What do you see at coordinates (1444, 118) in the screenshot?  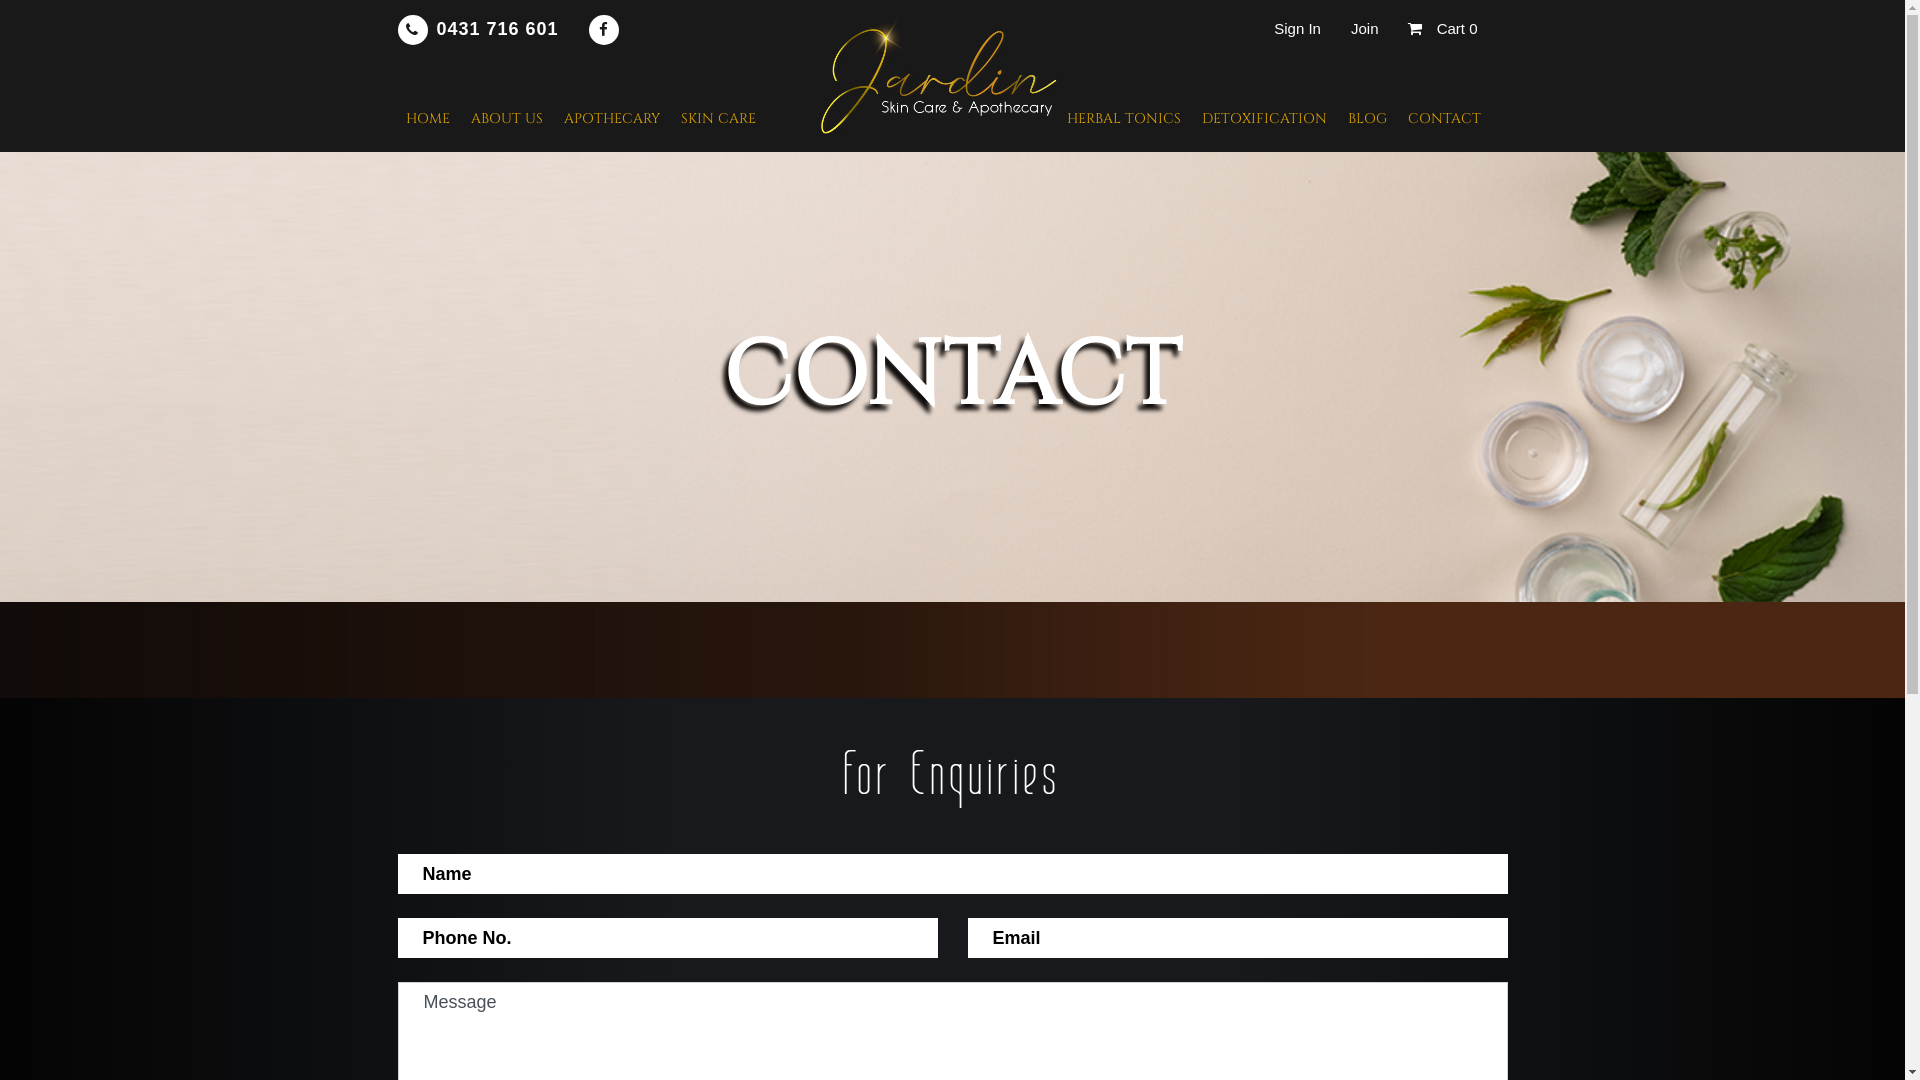 I see `CONTACT` at bounding box center [1444, 118].